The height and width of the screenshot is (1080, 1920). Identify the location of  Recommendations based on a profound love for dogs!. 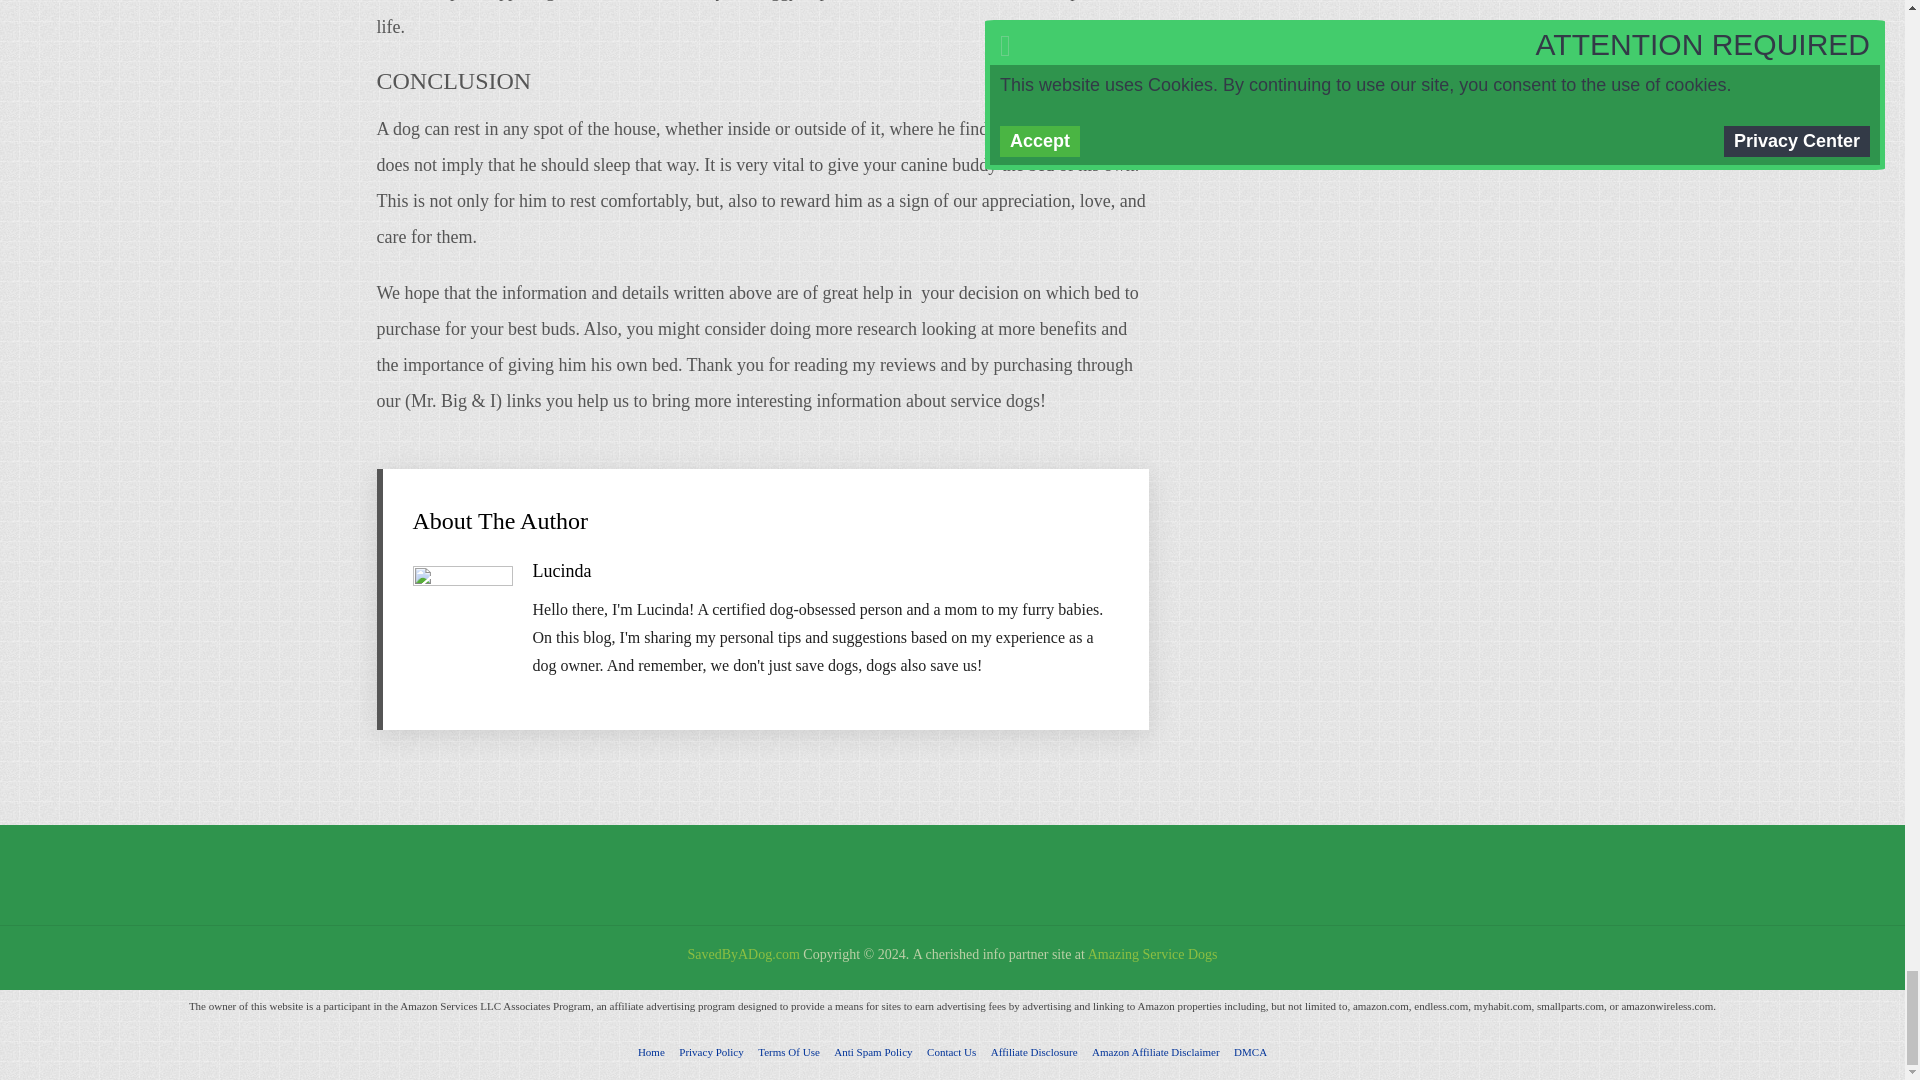
(742, 954).